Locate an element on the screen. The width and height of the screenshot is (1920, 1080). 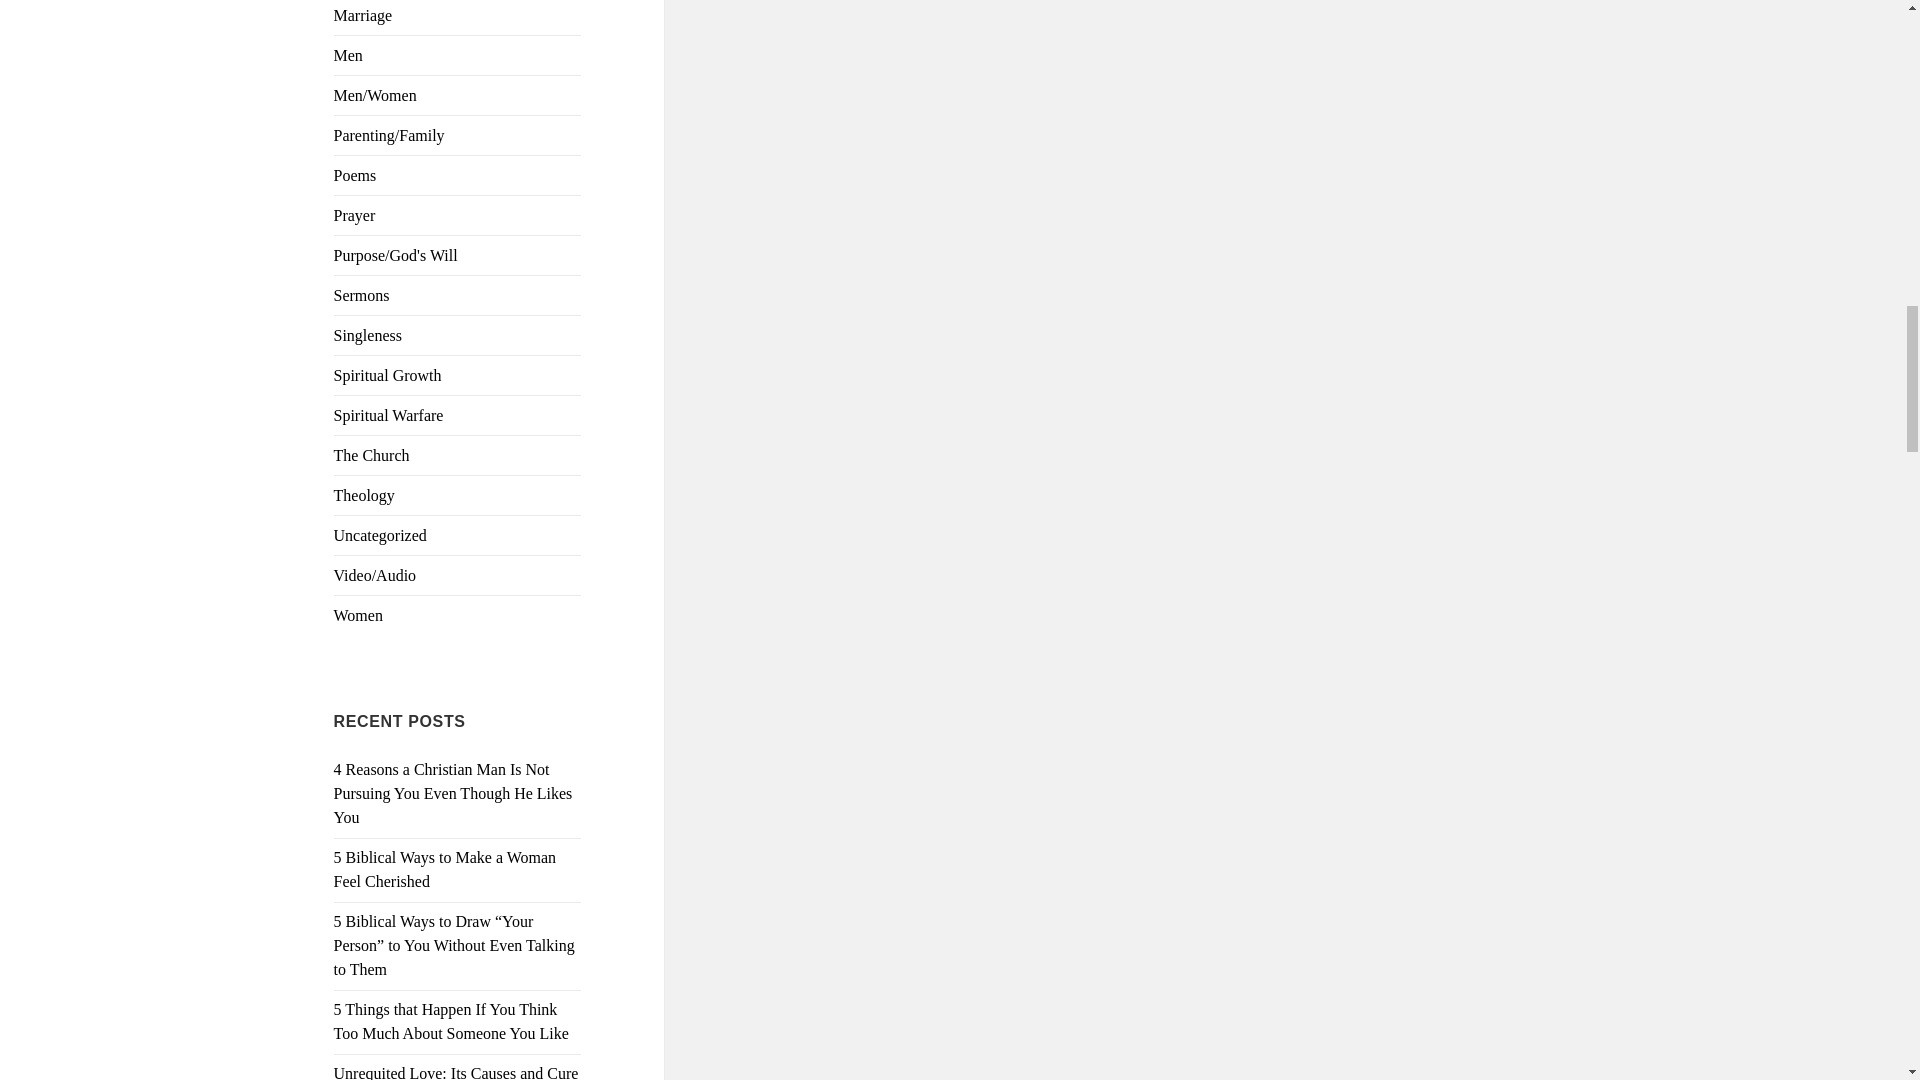
Marriage is located at coordinates (364, 14).